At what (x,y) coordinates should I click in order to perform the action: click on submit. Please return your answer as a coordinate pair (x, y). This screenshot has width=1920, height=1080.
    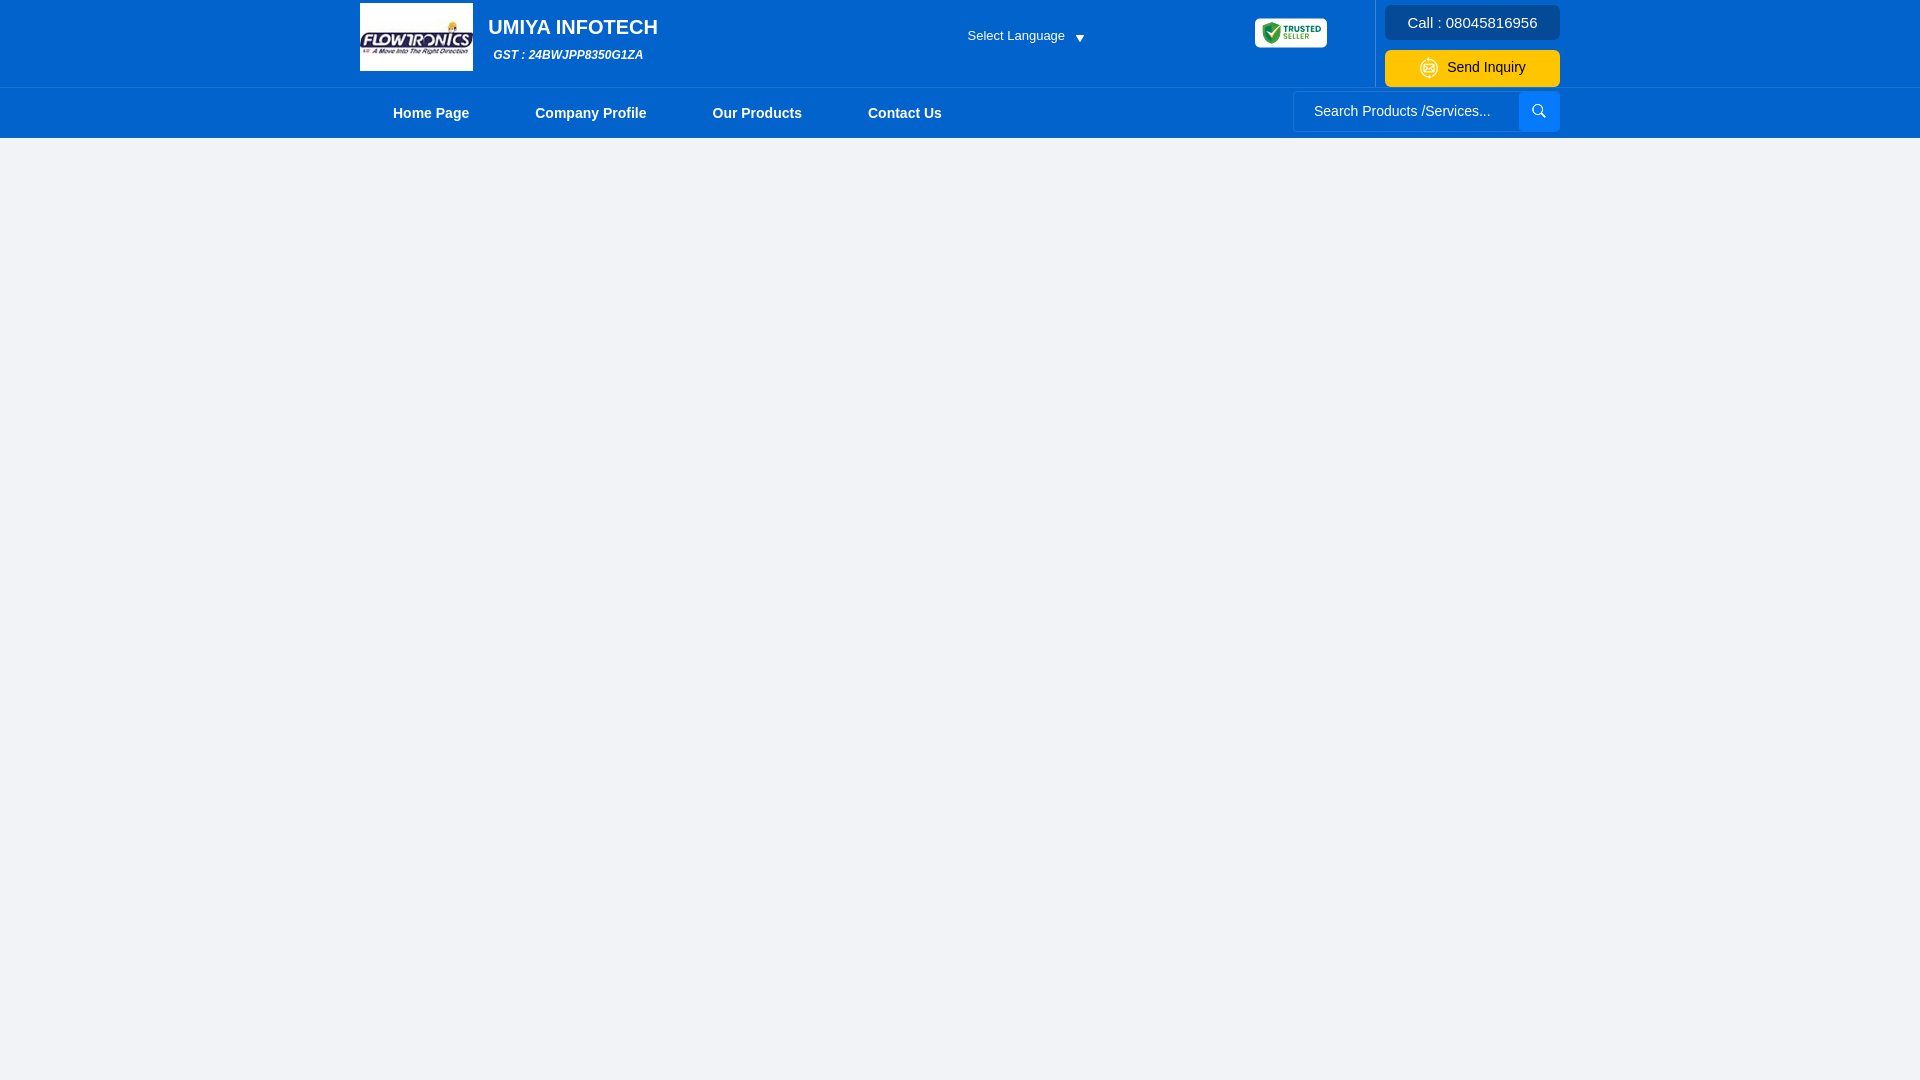
    Looking at the image, I should click on (1538, 110).